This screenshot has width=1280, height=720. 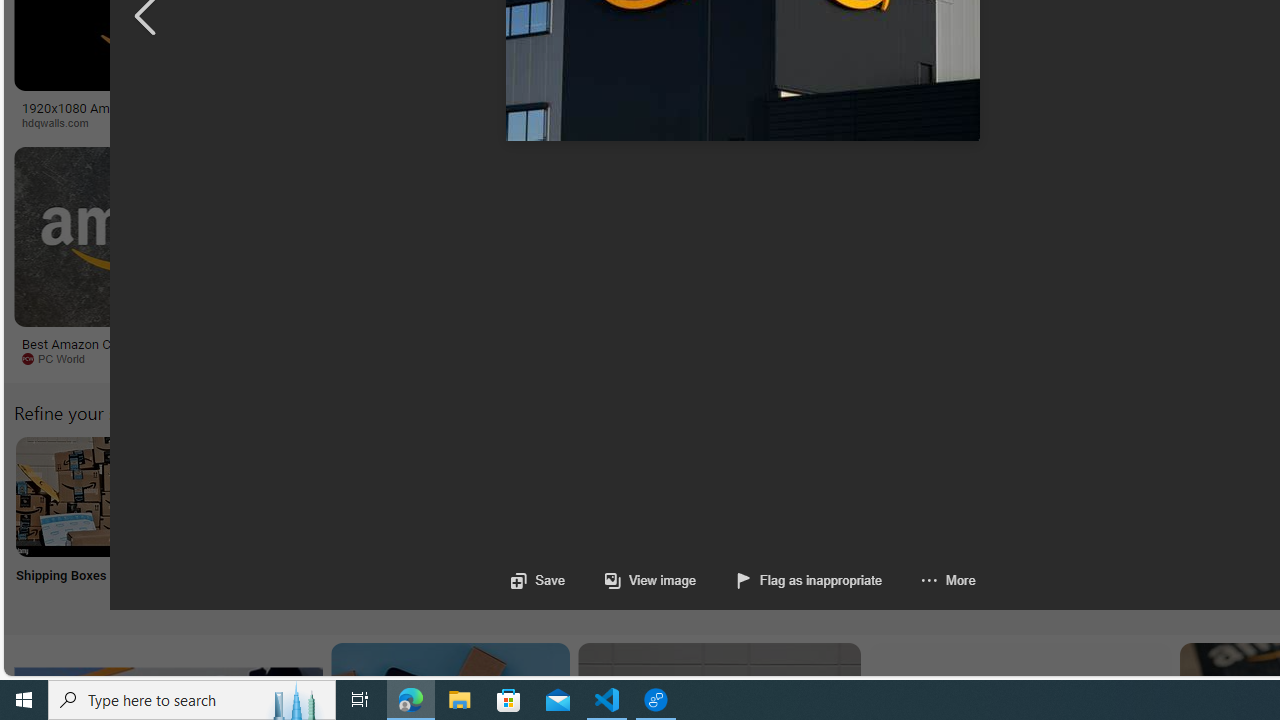 I want to click on Amazon Retail Store Retail Store, so click(x=868, y=522).